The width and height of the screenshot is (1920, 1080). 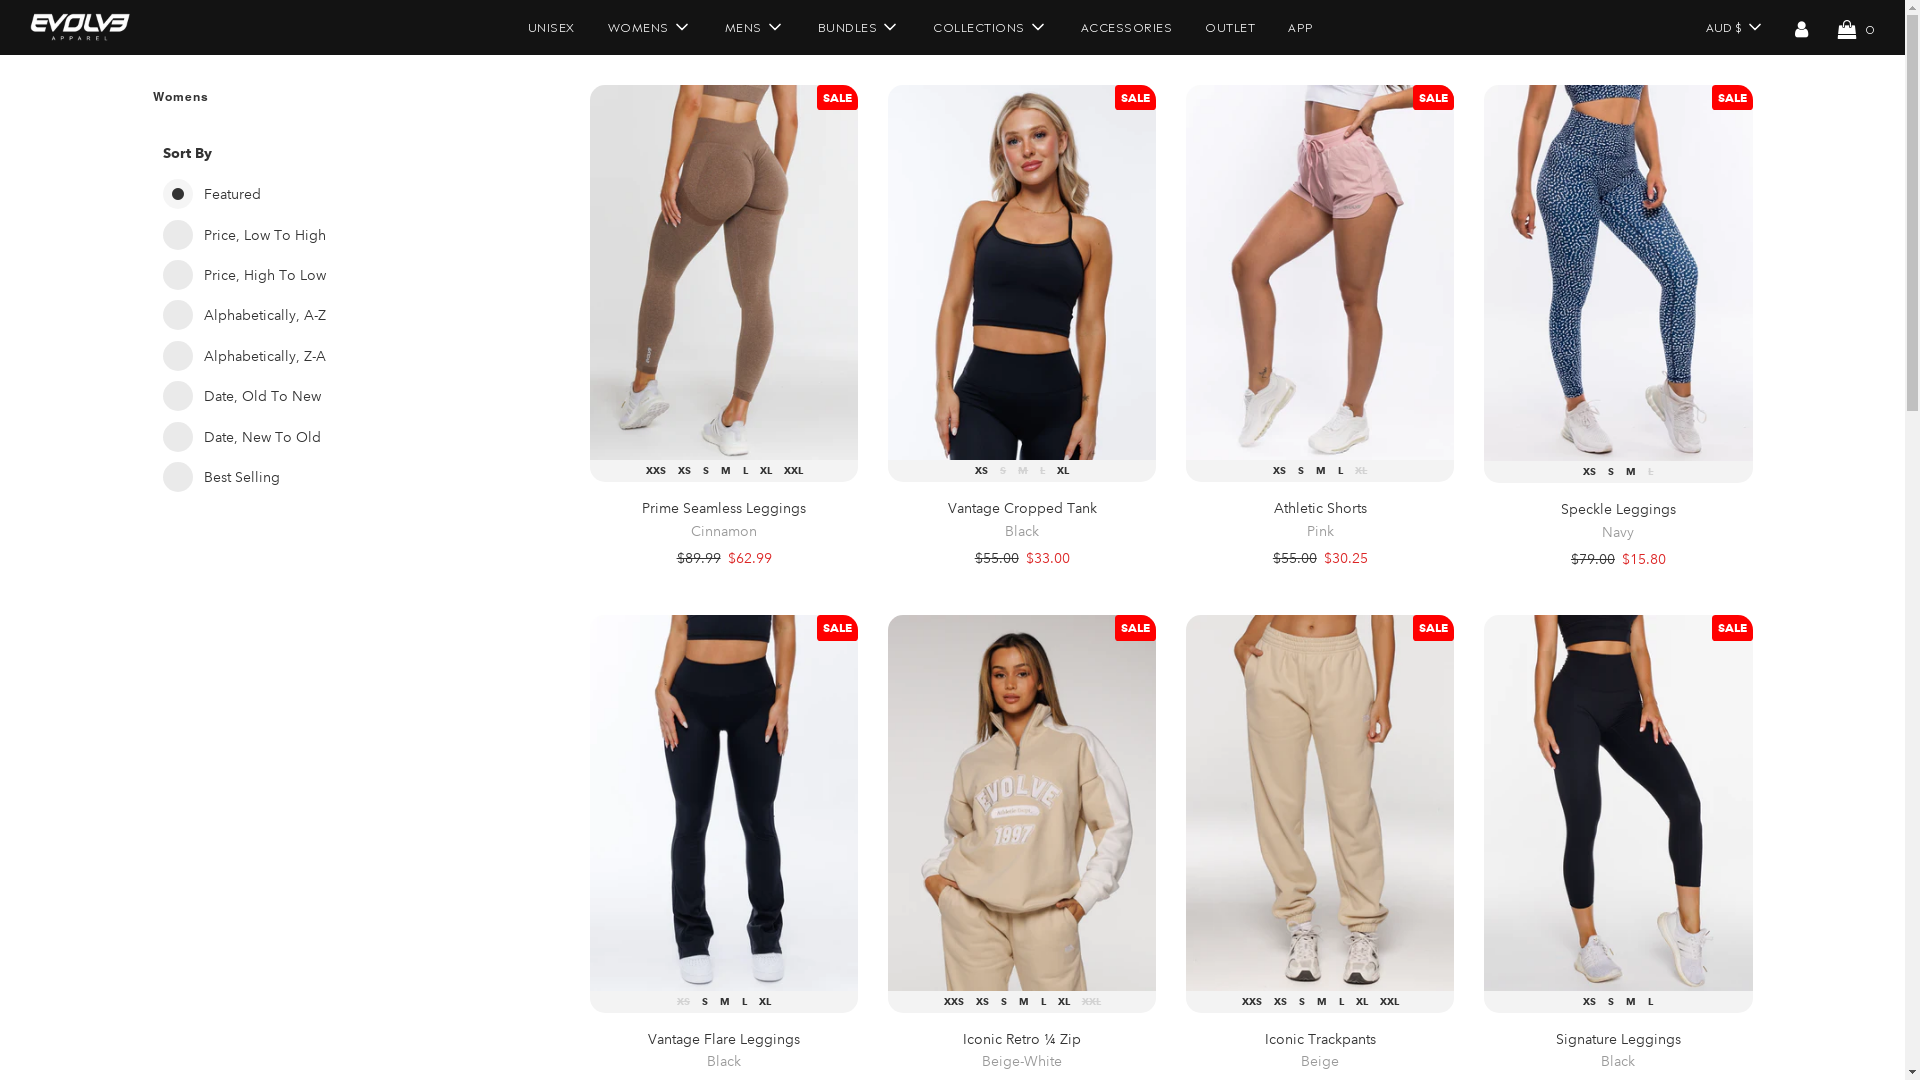 I want to click on SALE, so click(x=1136, y=628).